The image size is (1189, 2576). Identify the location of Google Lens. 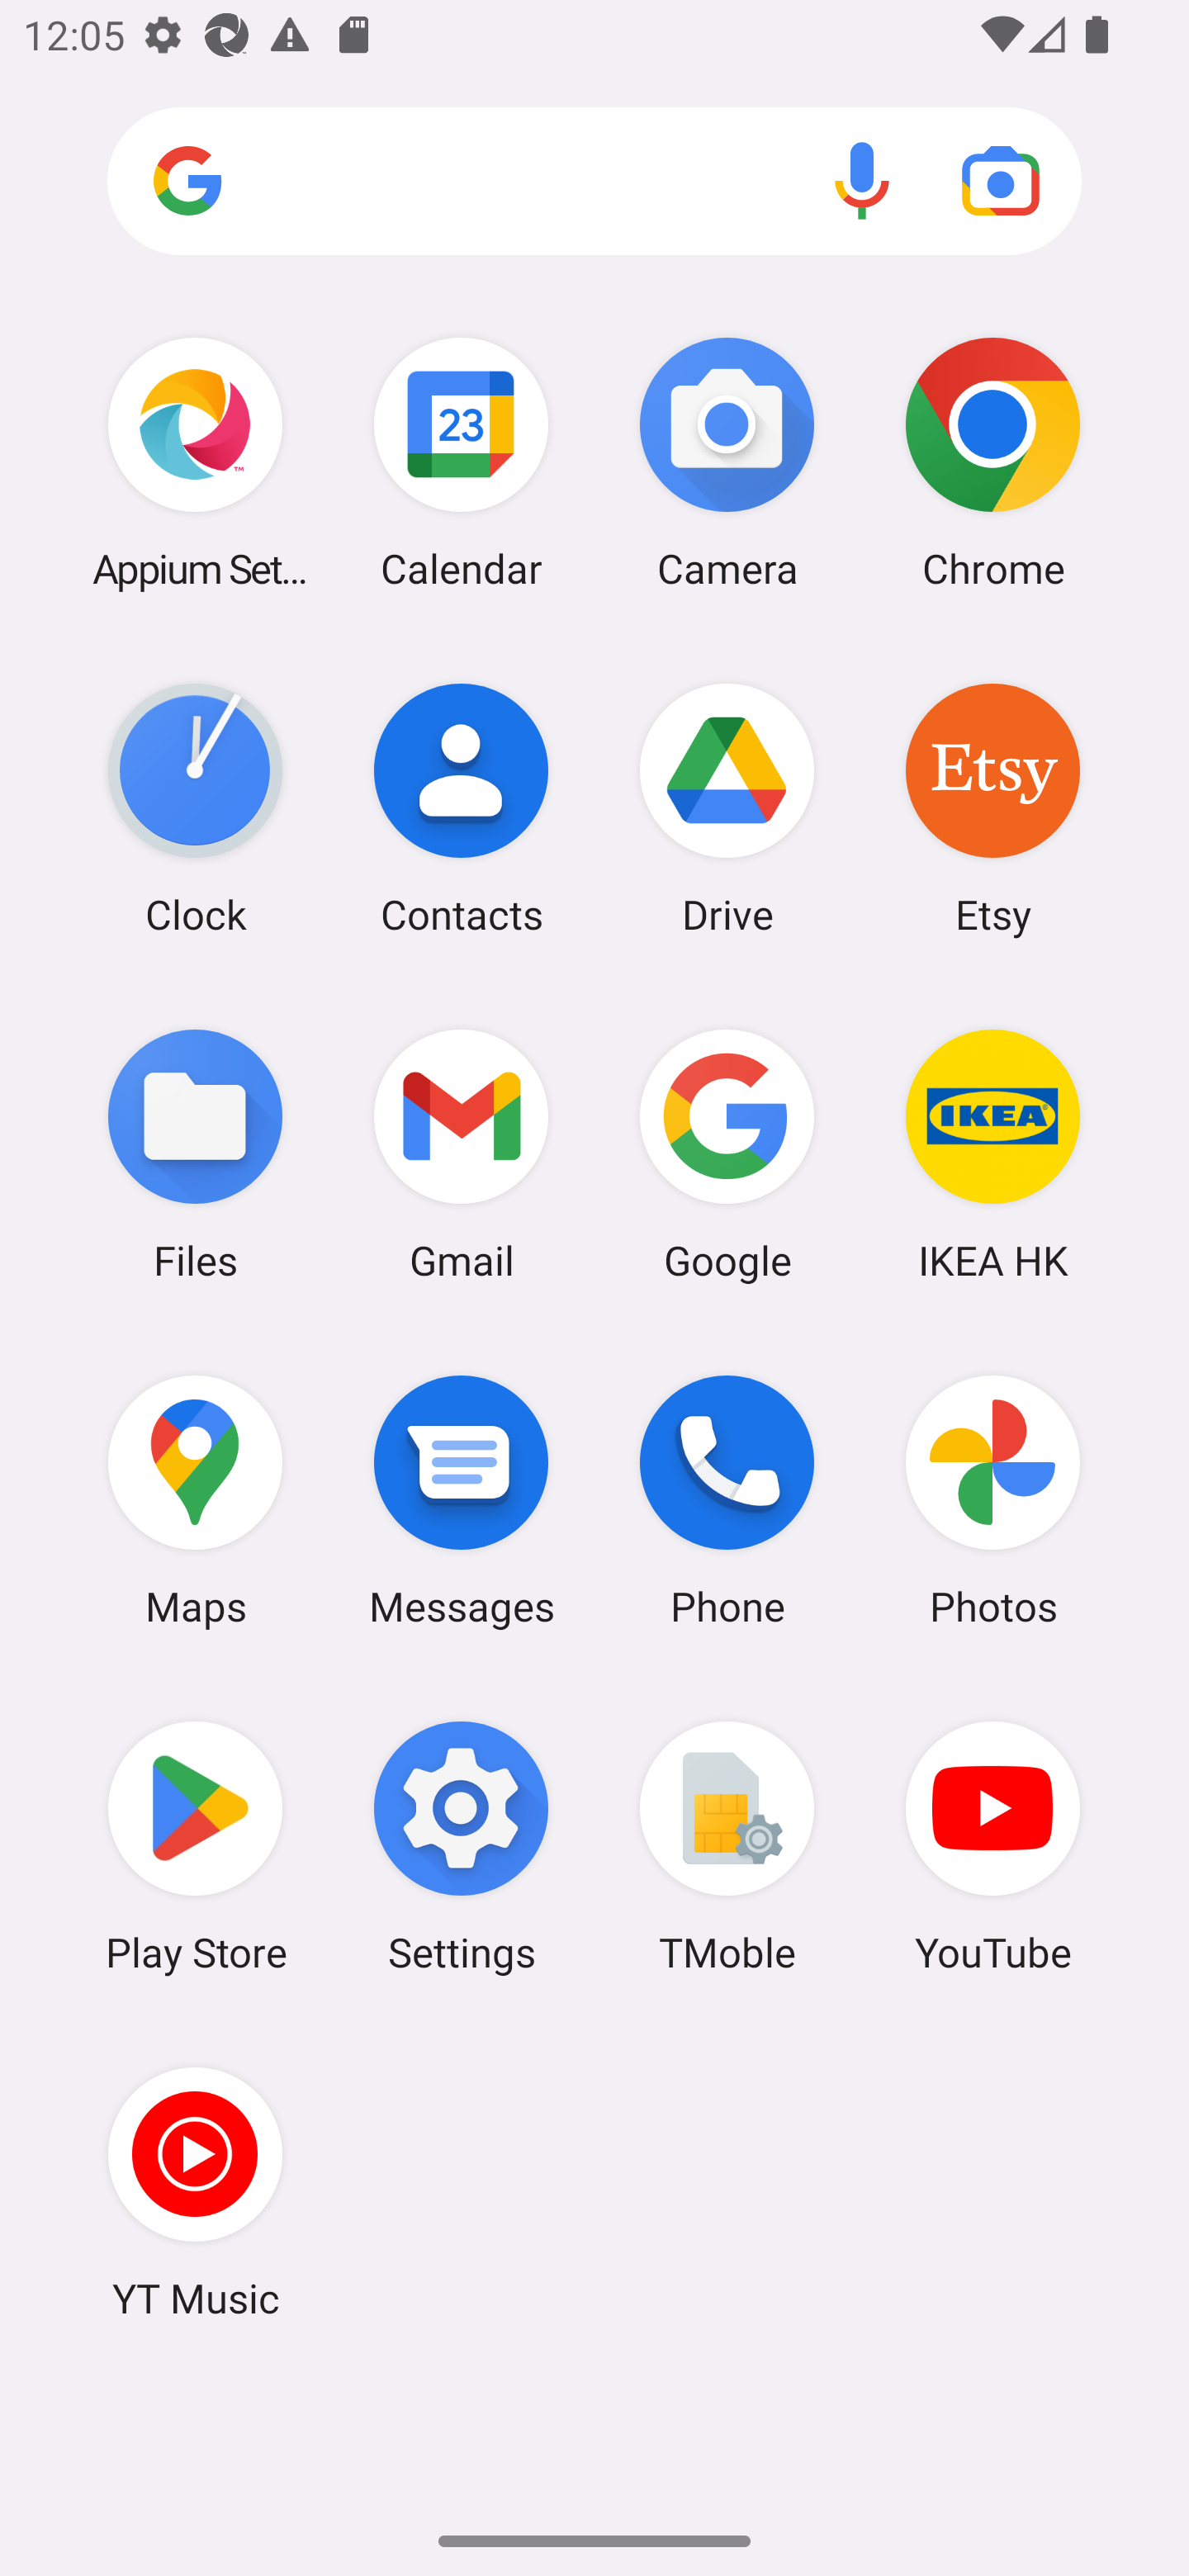
(1001, 180).